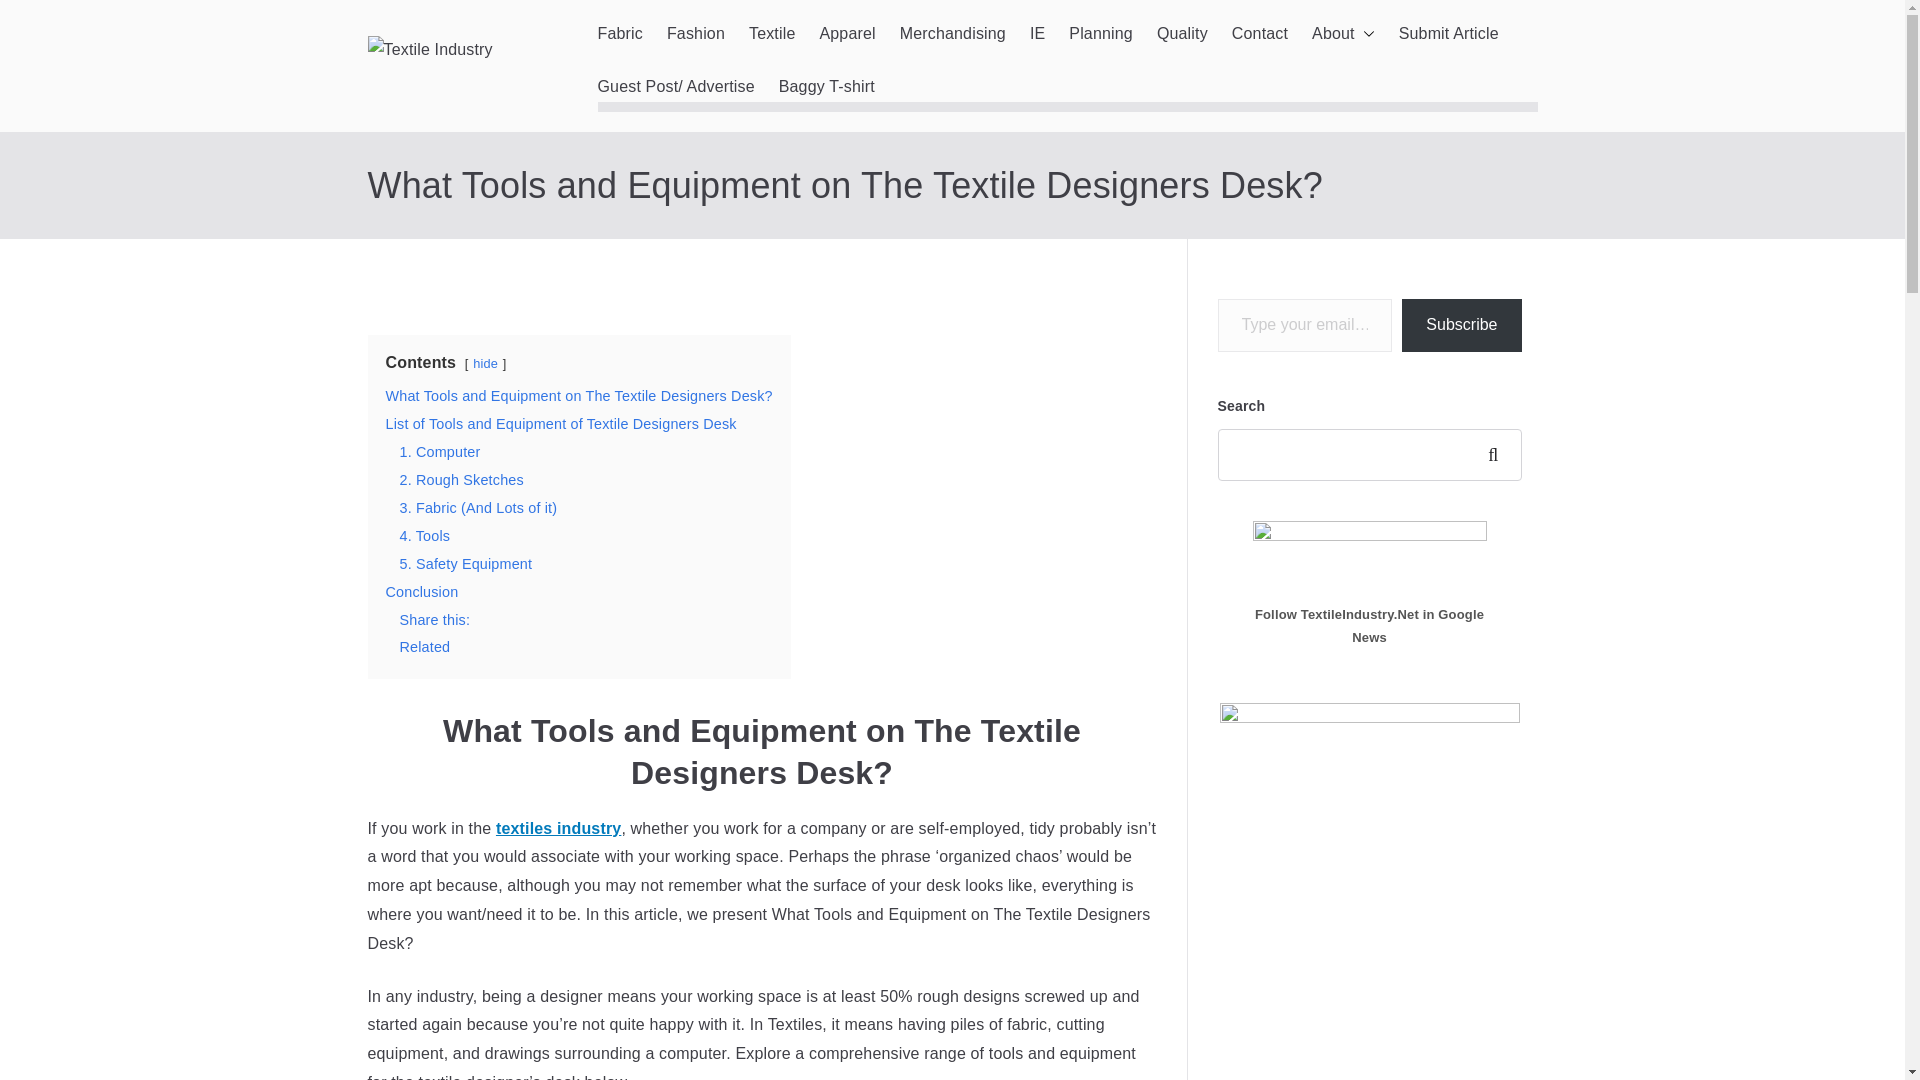 This screenshot has width=1920, height=1080. I want to click on Fashion, so click(696, 34).